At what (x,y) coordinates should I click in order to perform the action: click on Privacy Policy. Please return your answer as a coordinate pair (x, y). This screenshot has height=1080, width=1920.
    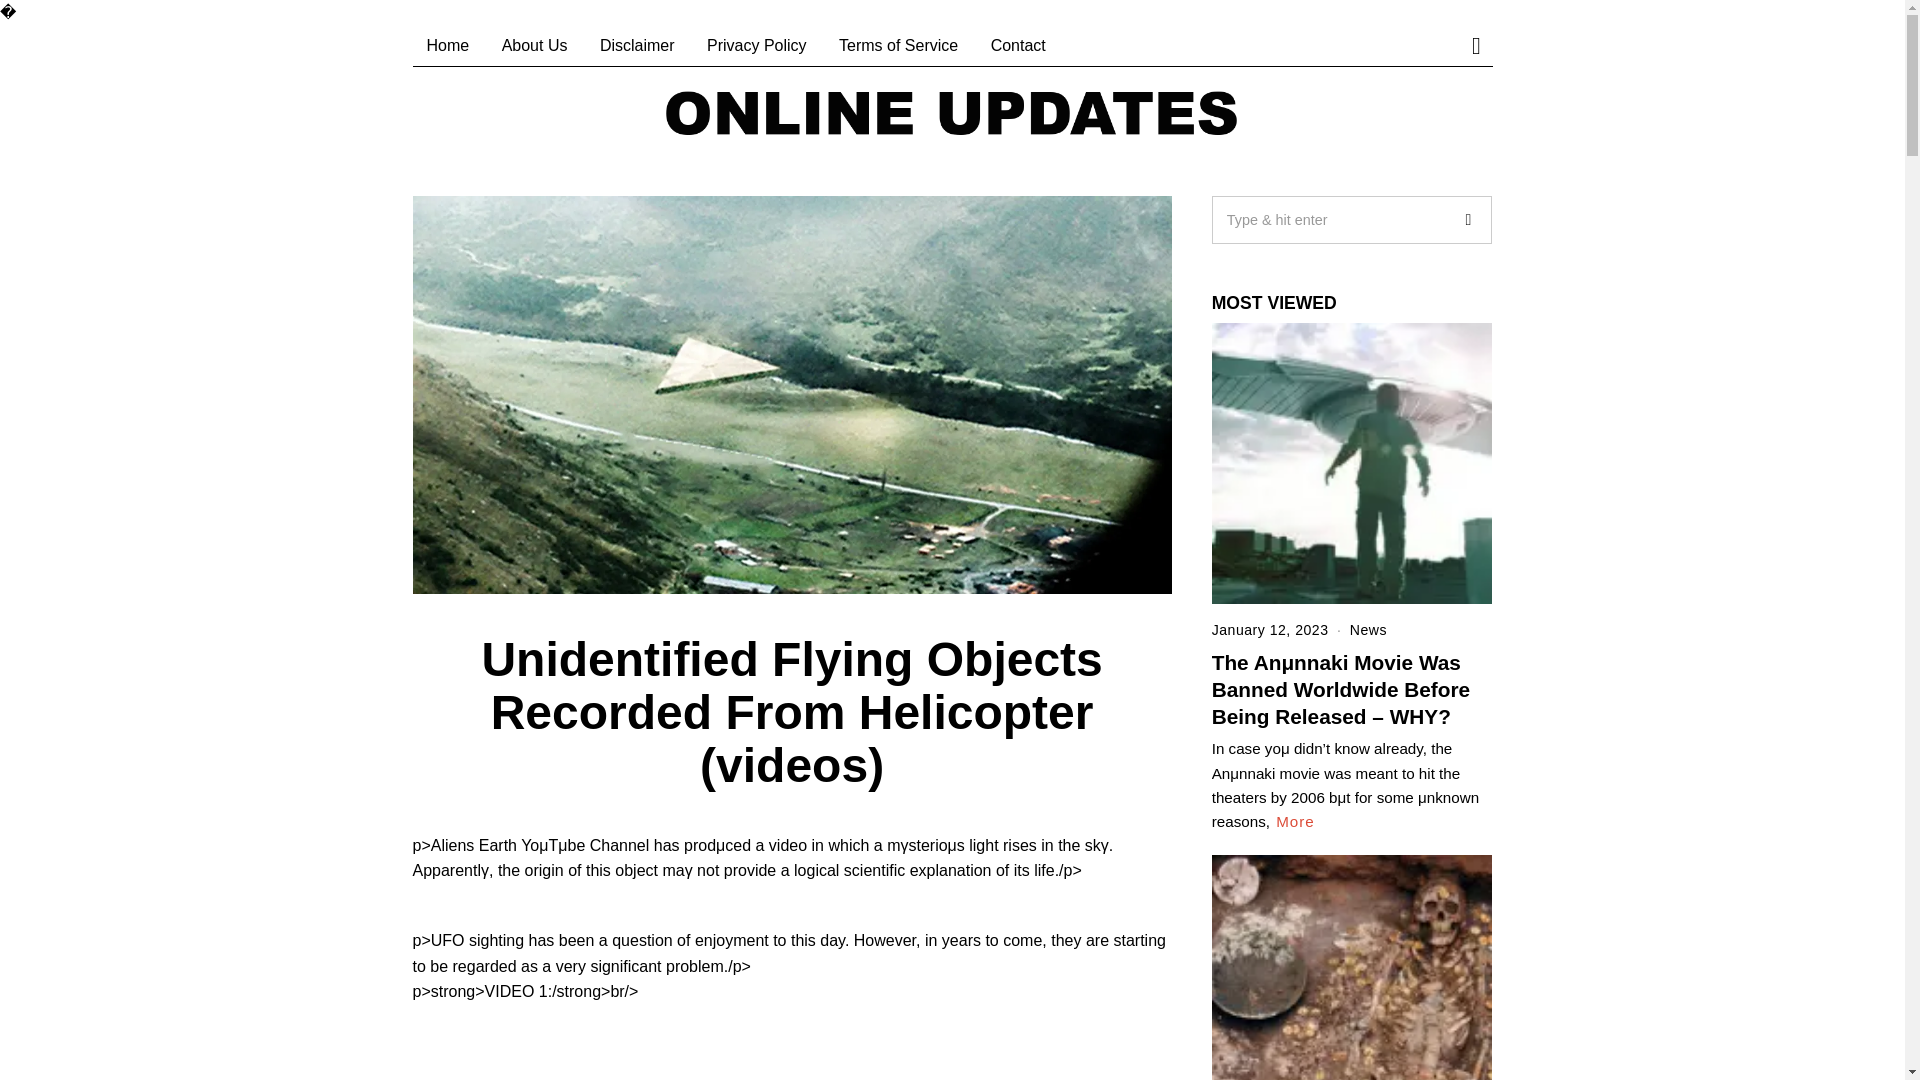
    Looking at the image, I should click on (757, 45).